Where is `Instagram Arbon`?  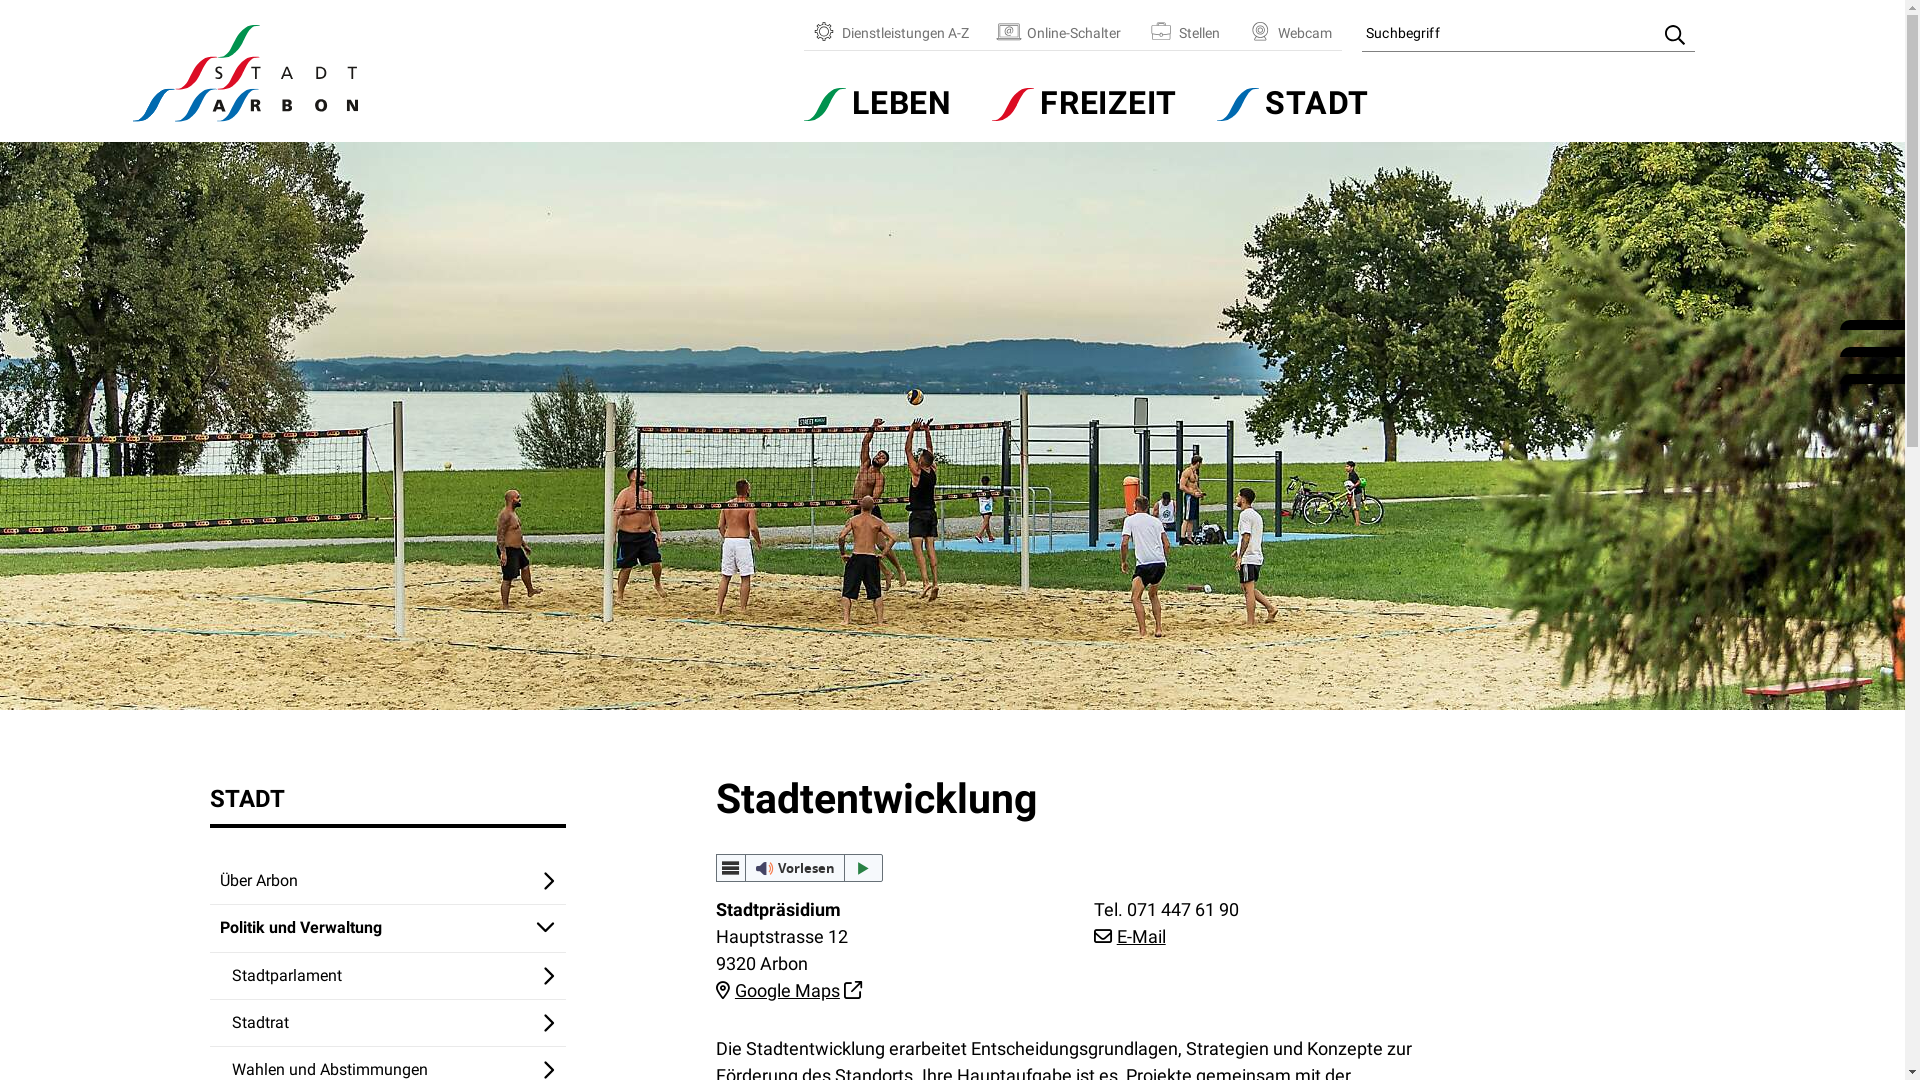 Instagram Arbon is located at coordinates (1872, 352).